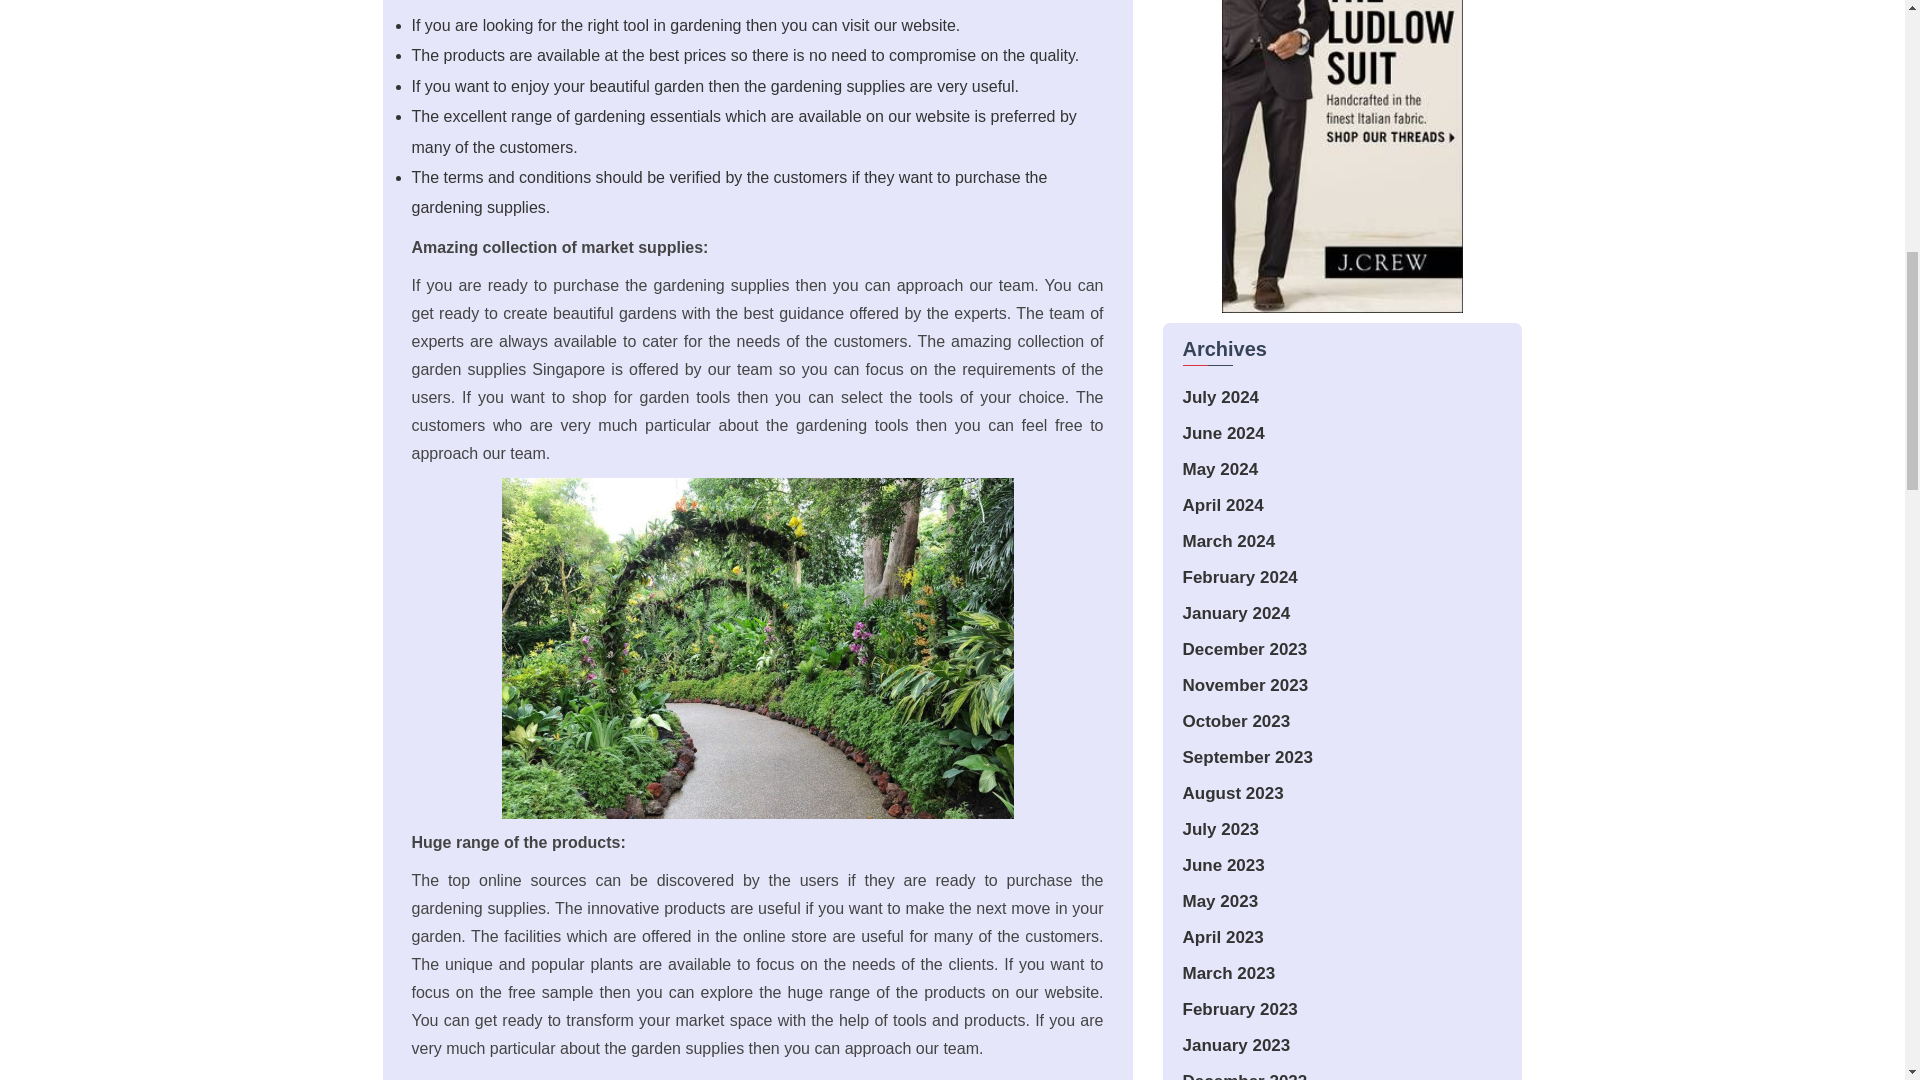 This screenshot has height=1080, width=1920. What do you see at coordinates (1222, 937) in the screenshot?
I see `April 2023` at bounding box center [1222, 937].